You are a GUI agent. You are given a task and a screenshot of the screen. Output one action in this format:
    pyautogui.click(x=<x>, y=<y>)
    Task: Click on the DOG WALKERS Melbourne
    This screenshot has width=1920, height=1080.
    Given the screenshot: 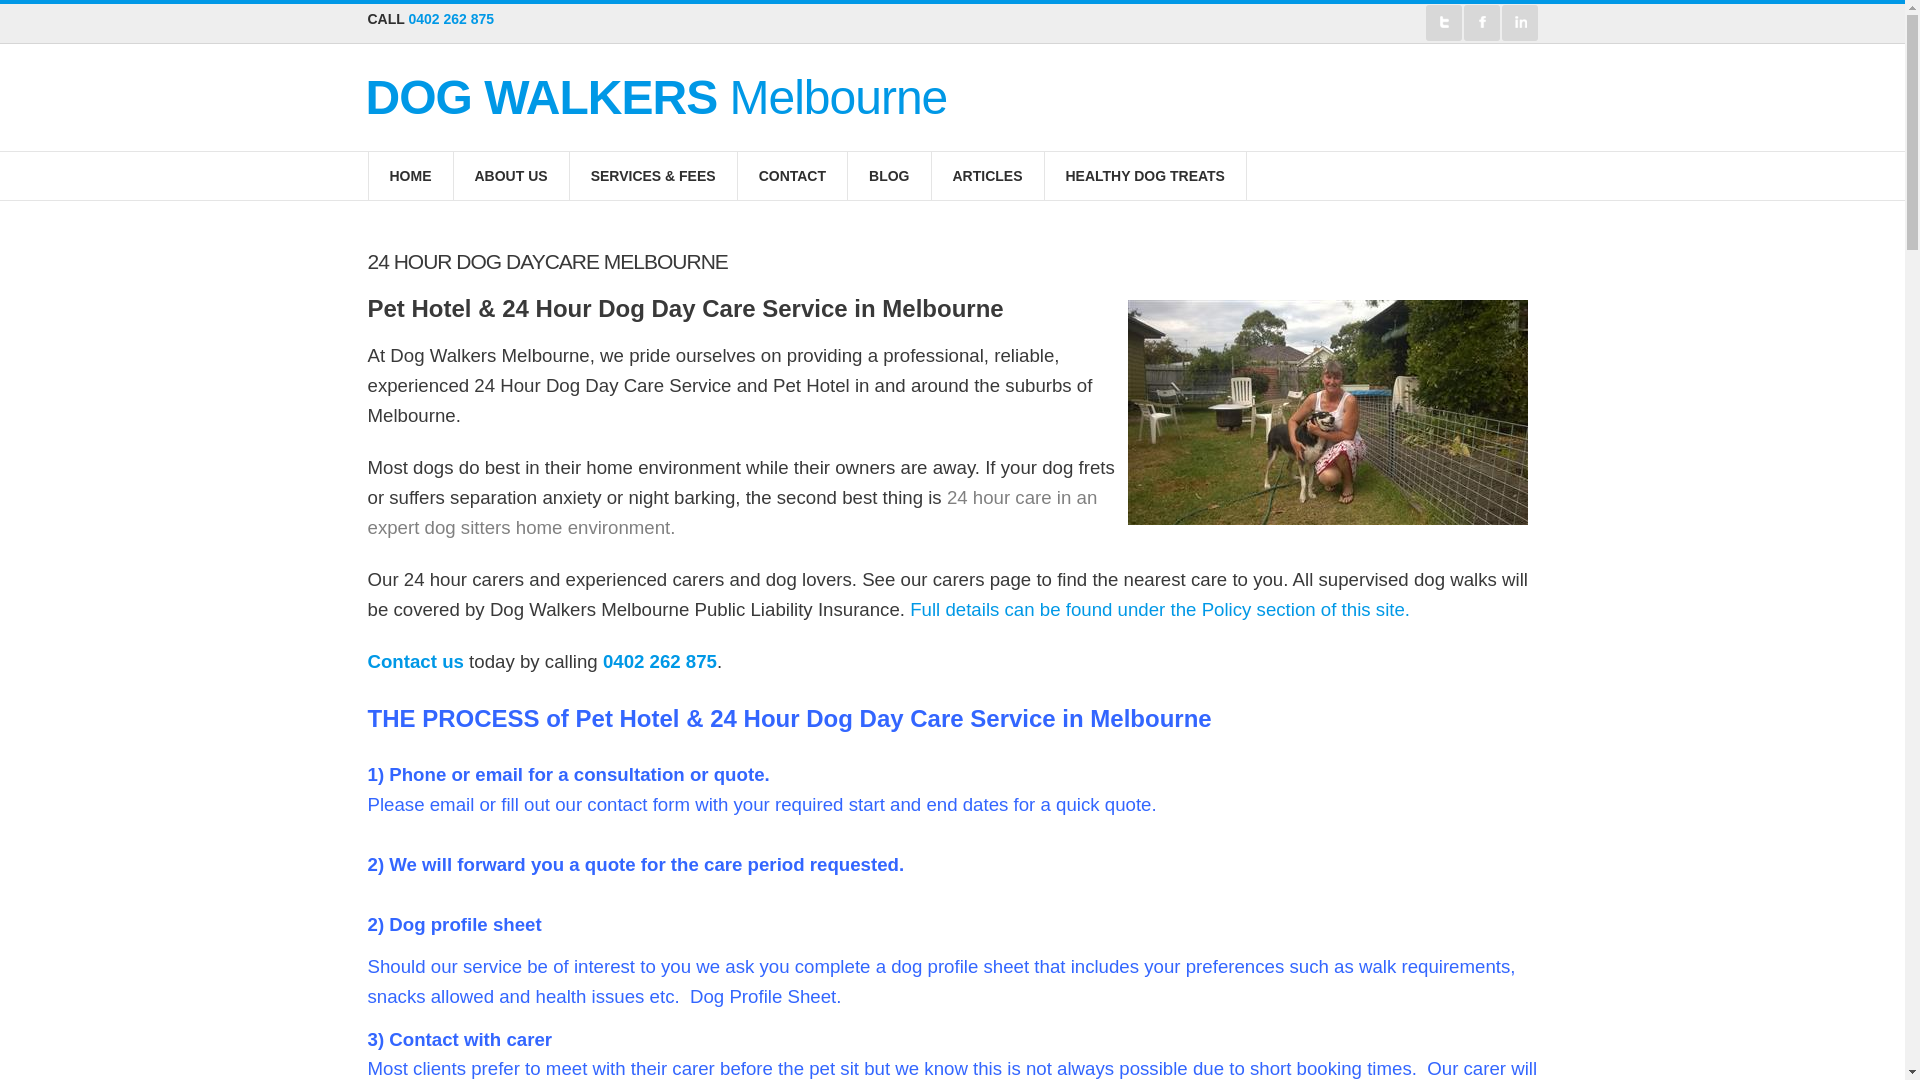 What is the action you would take?
    pyautogui.click(x=657, y=98)
    